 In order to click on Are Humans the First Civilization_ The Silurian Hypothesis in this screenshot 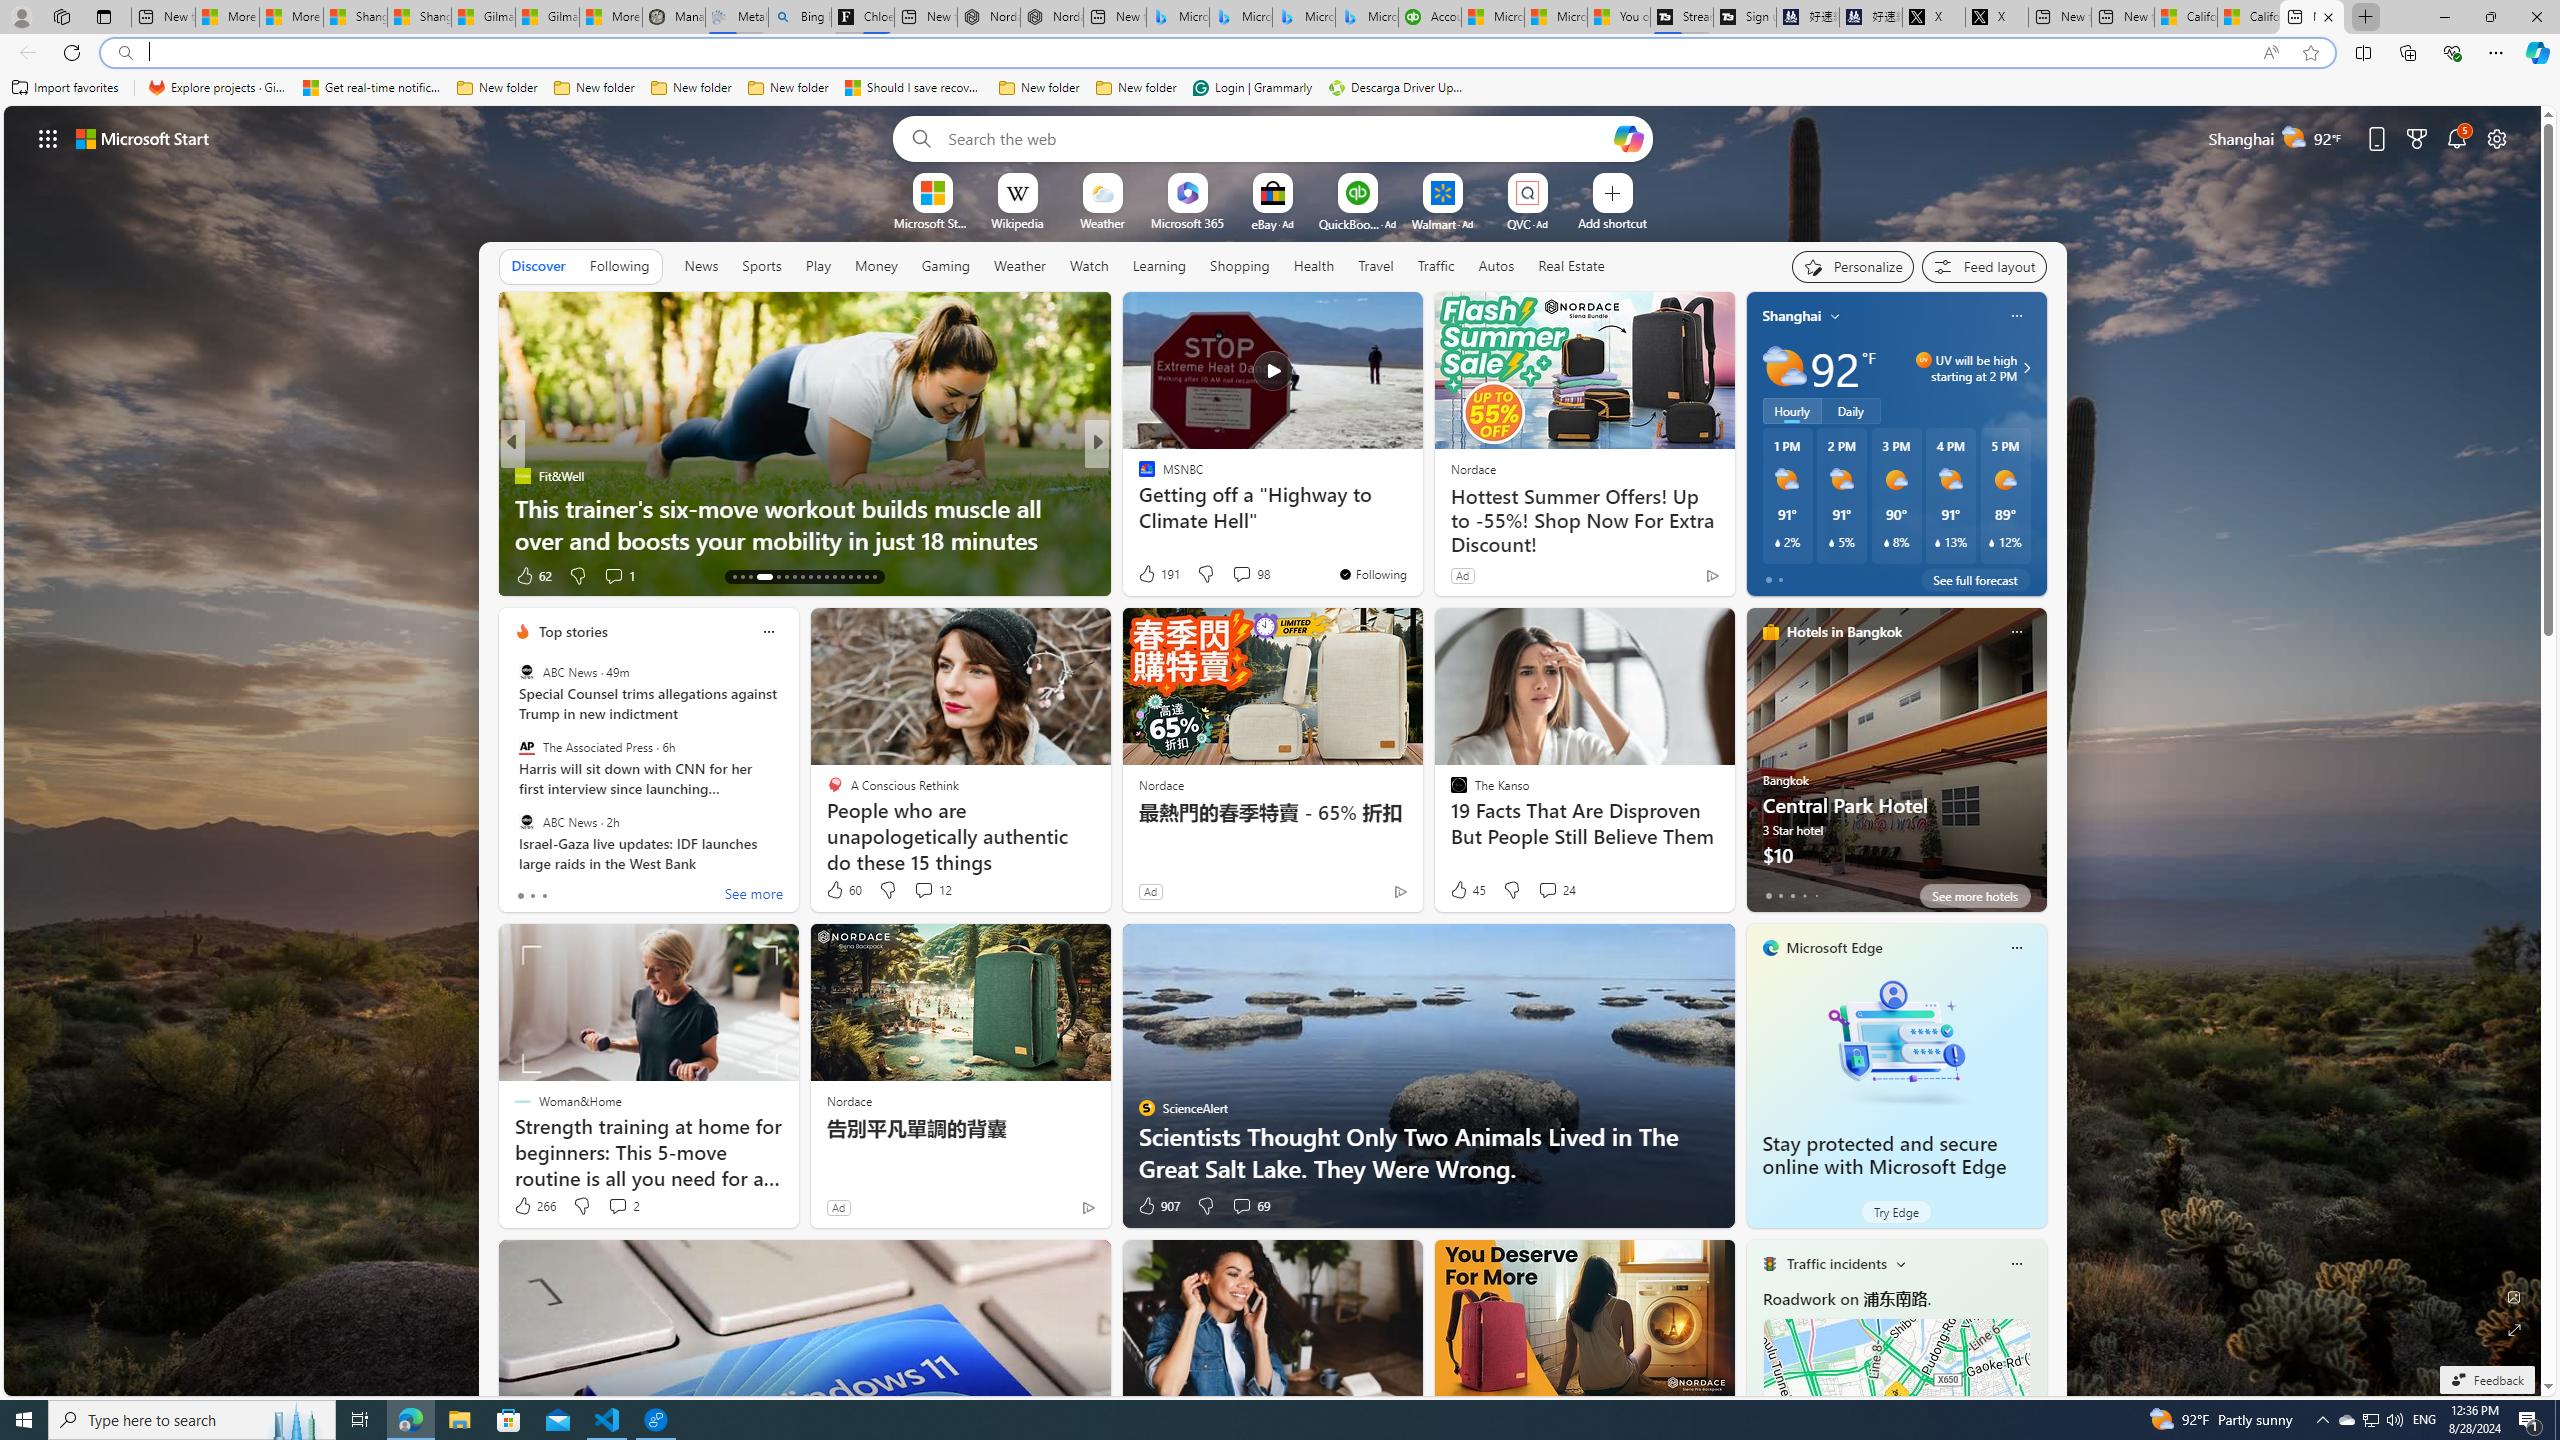, I will do `click(1419, 524)`.